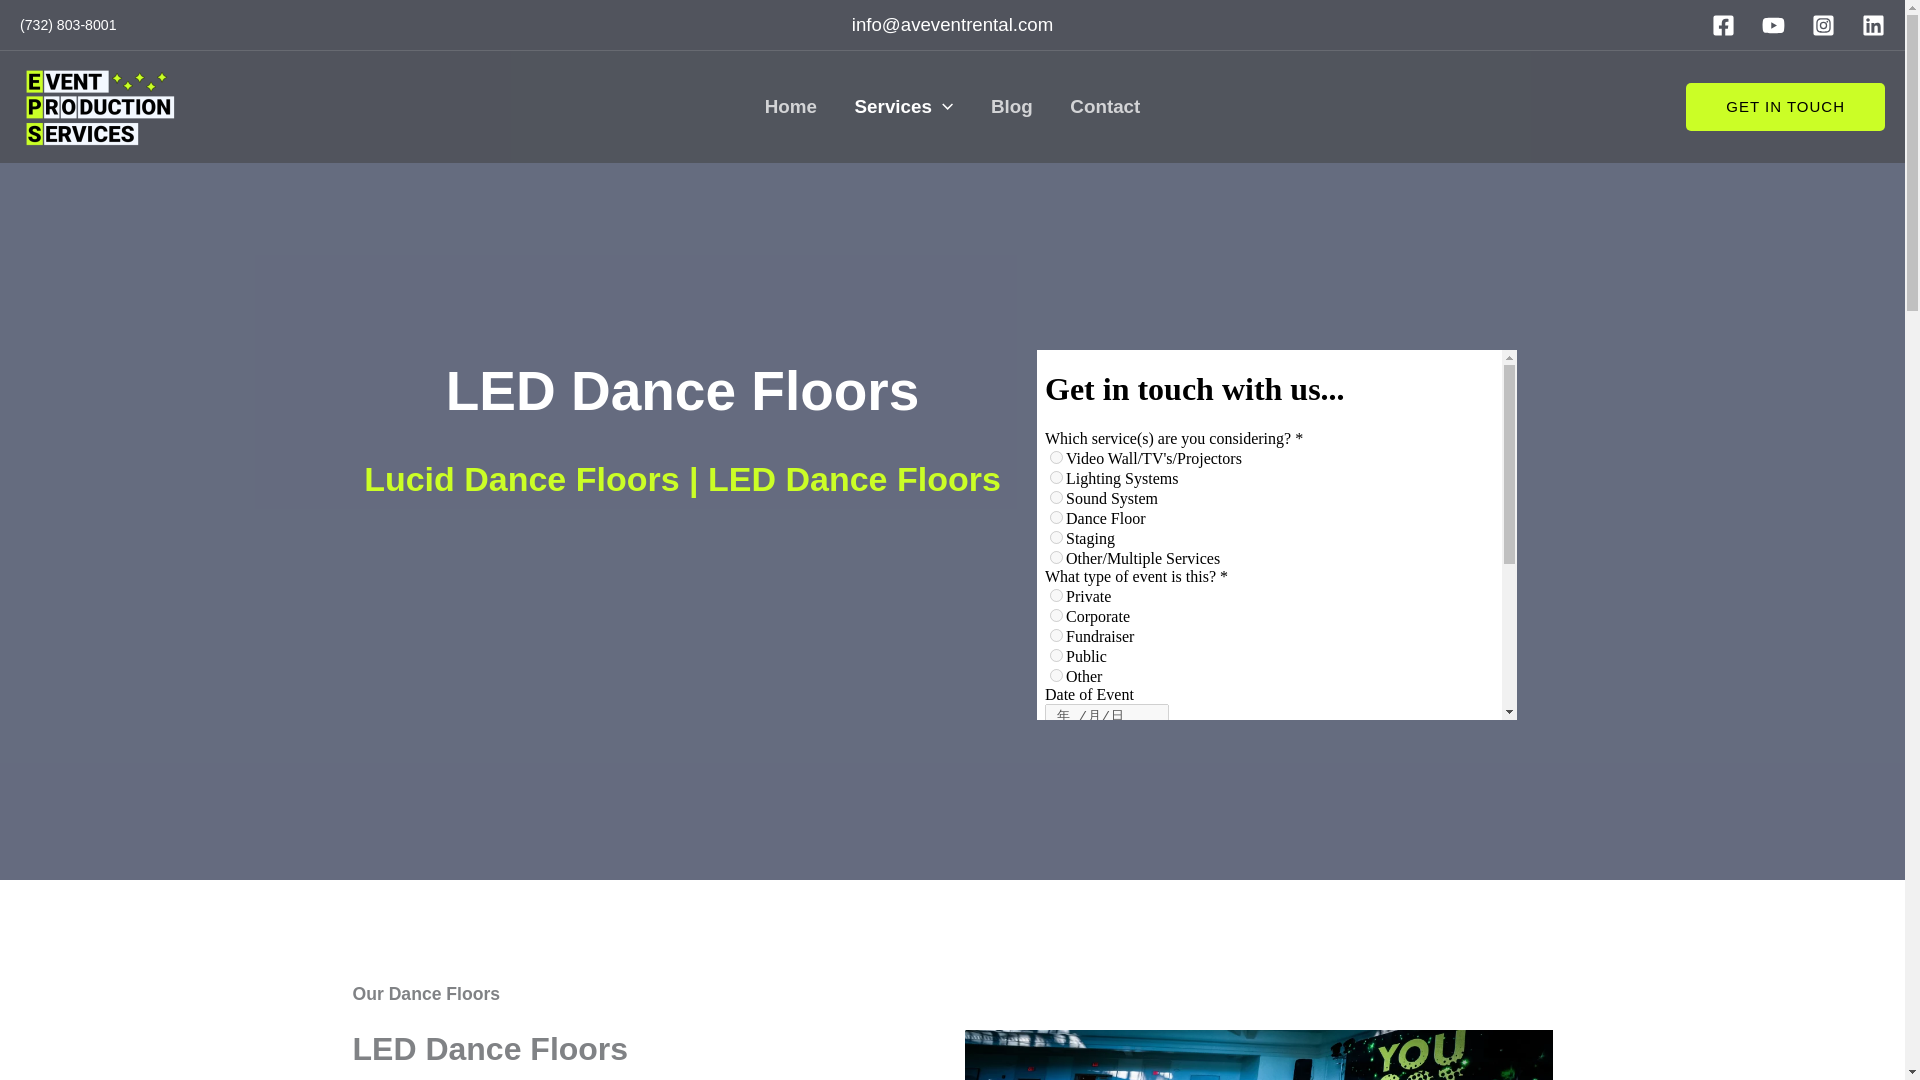  I want to click on Blog, so click(1010, 106).